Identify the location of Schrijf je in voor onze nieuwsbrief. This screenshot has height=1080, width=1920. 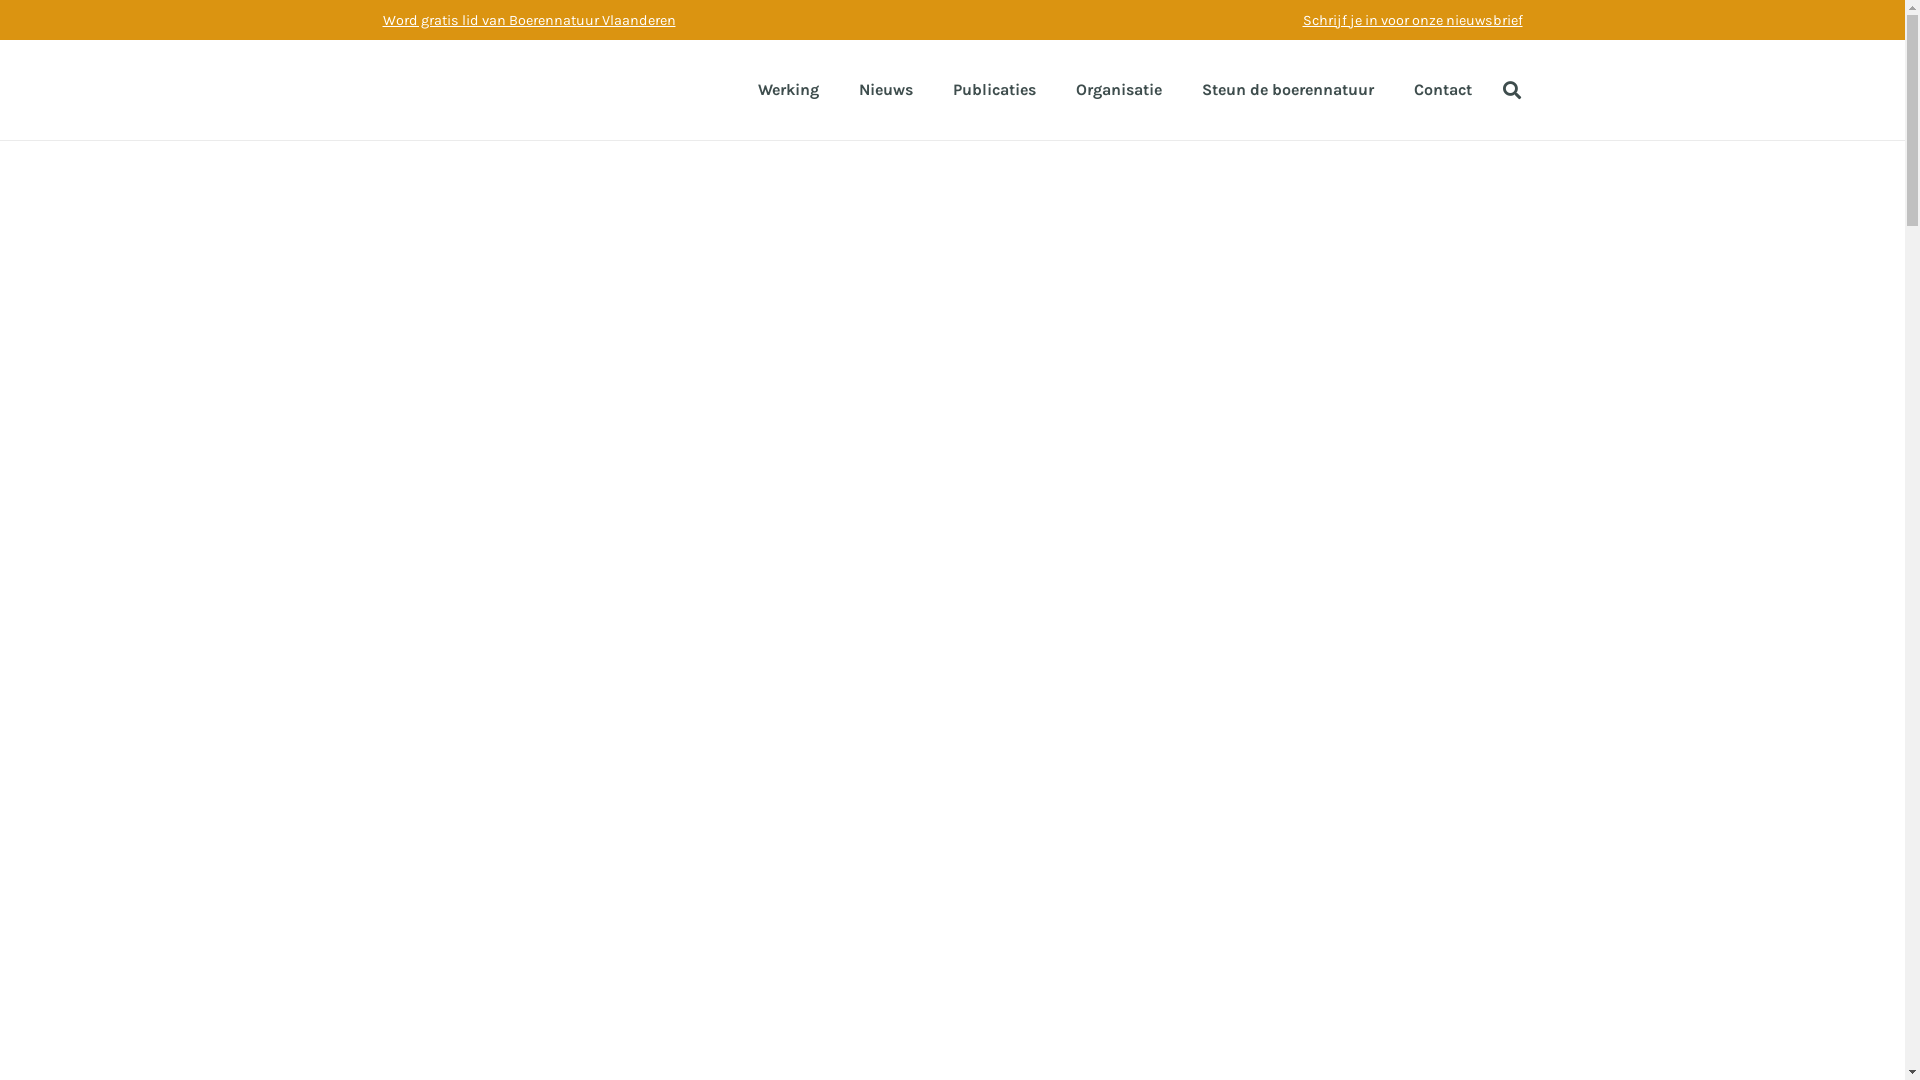
(1412, 20).